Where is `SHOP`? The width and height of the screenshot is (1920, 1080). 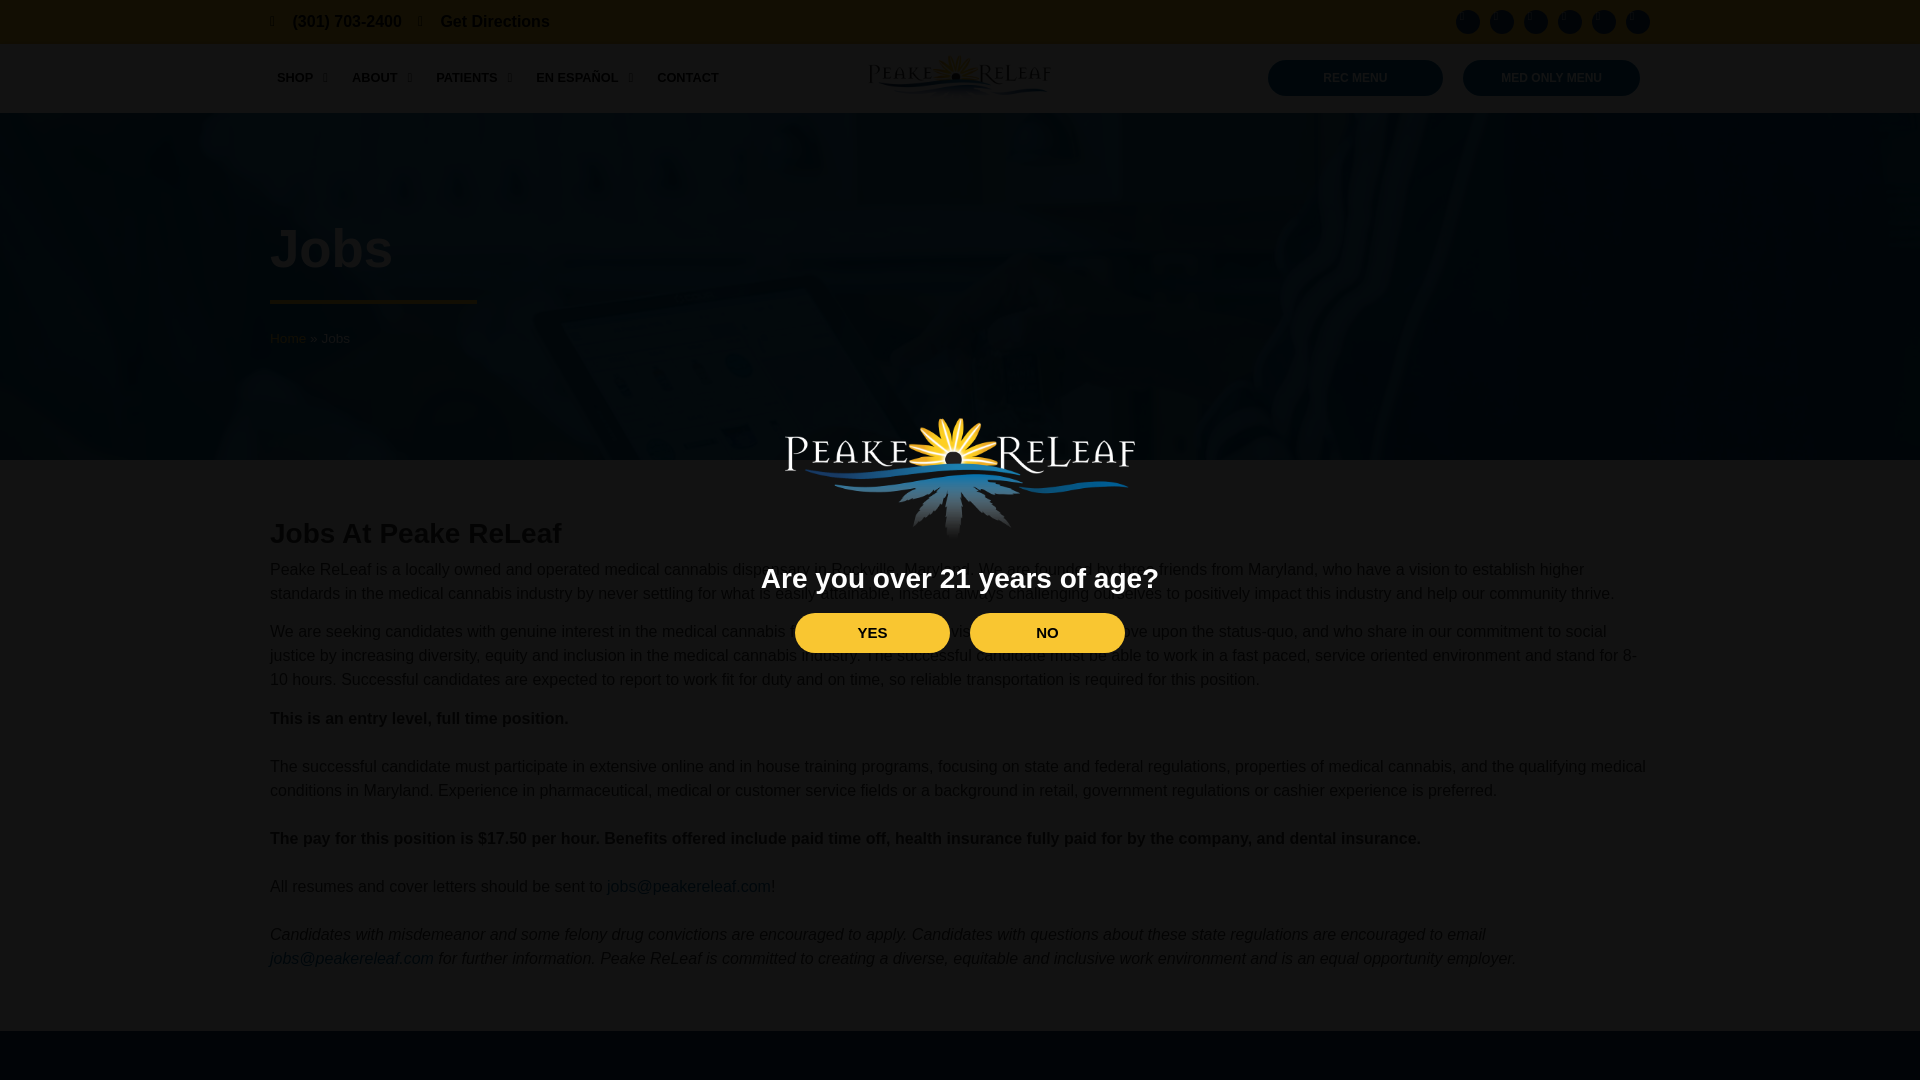 SHOP is located at coordinates (302, 78).